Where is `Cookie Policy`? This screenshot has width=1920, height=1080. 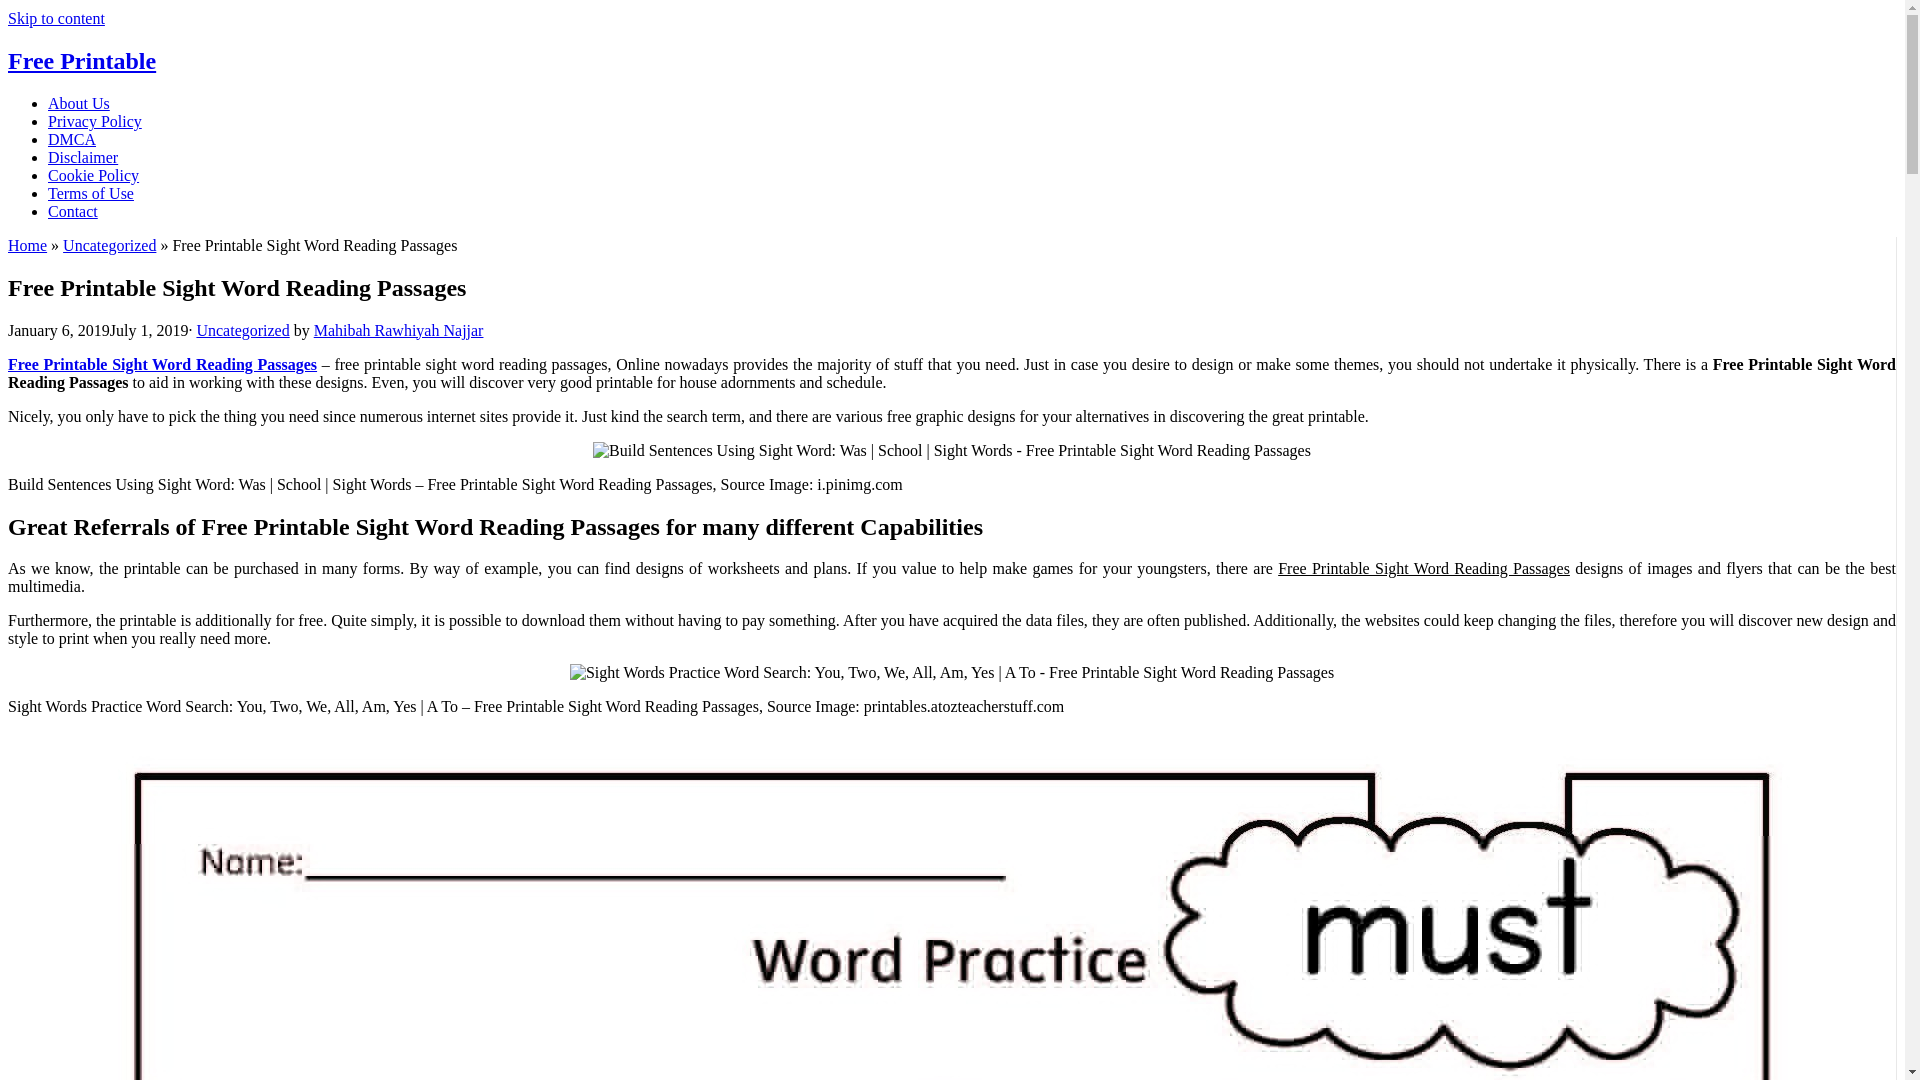
Cookie Policy is located at coordinates (93, 175).